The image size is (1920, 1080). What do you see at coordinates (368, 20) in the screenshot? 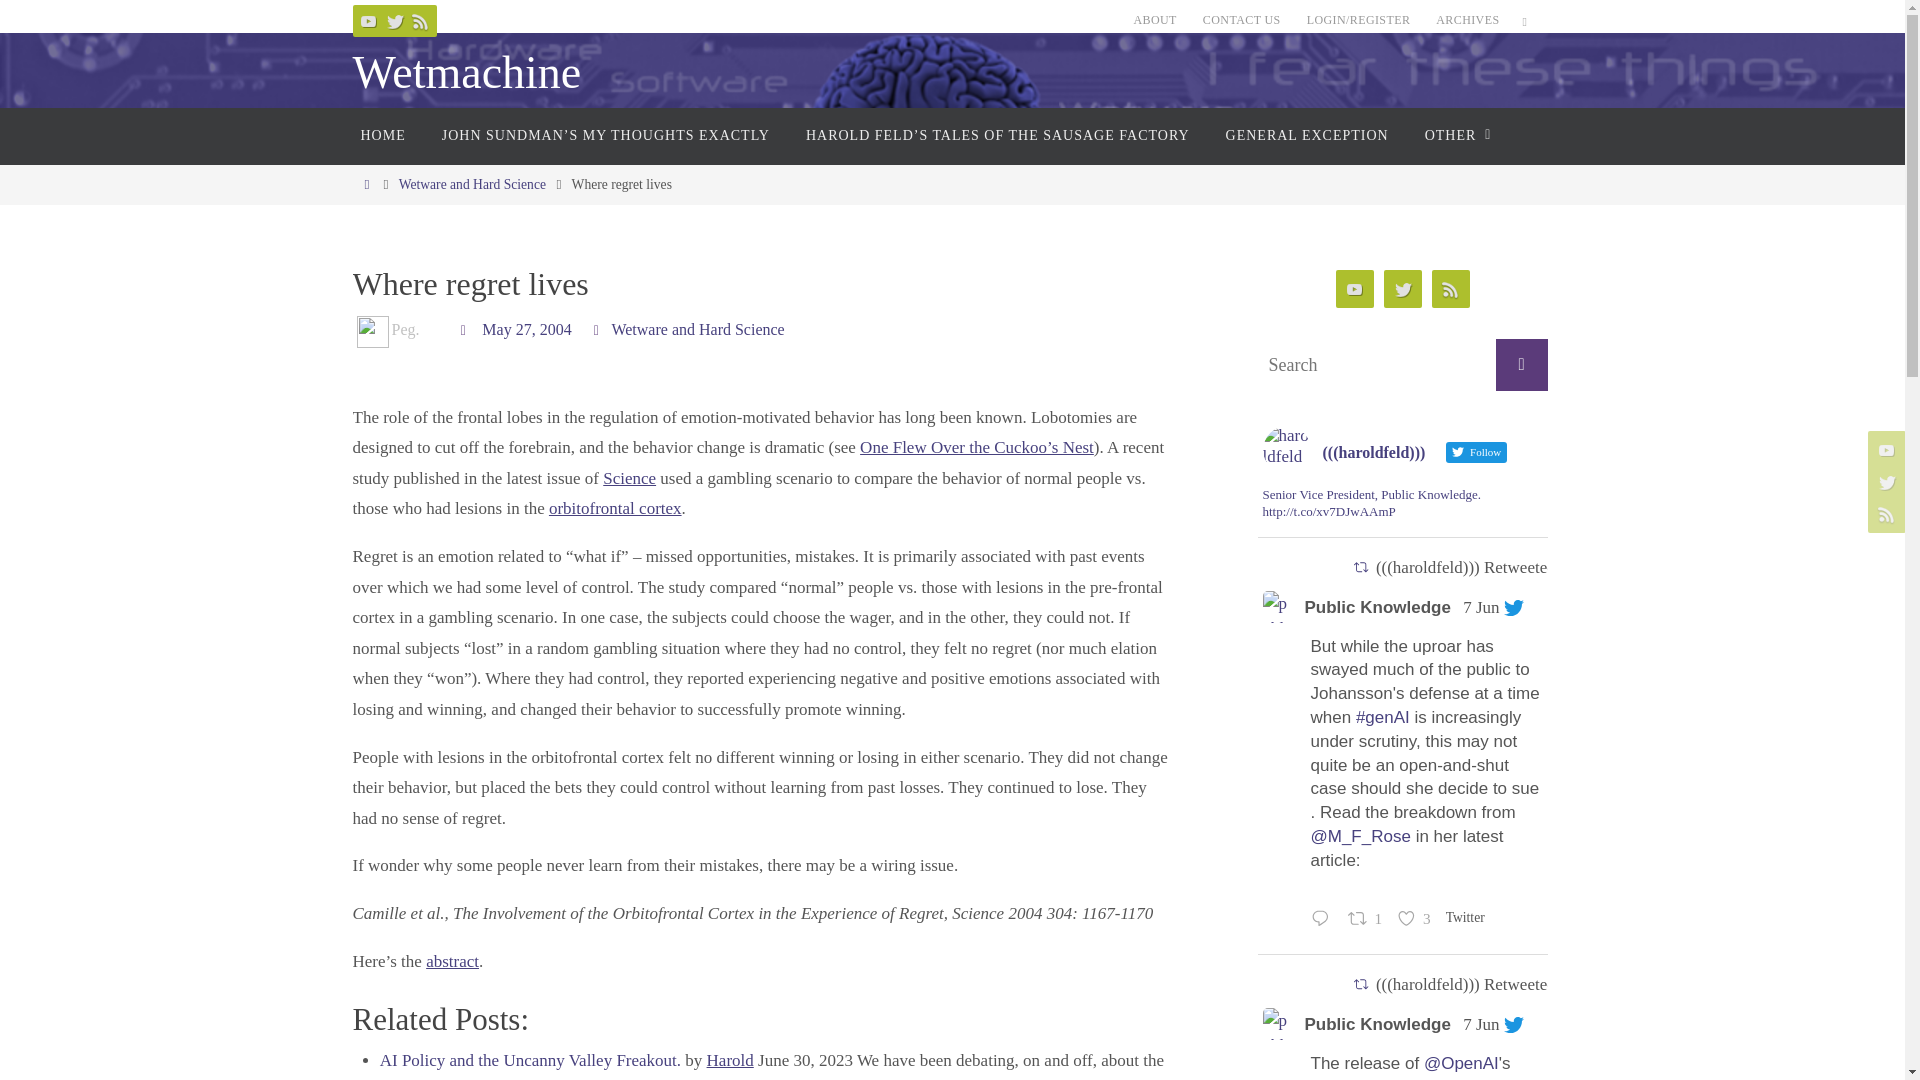
I see `YouTube` at bounding box center [368, 20].